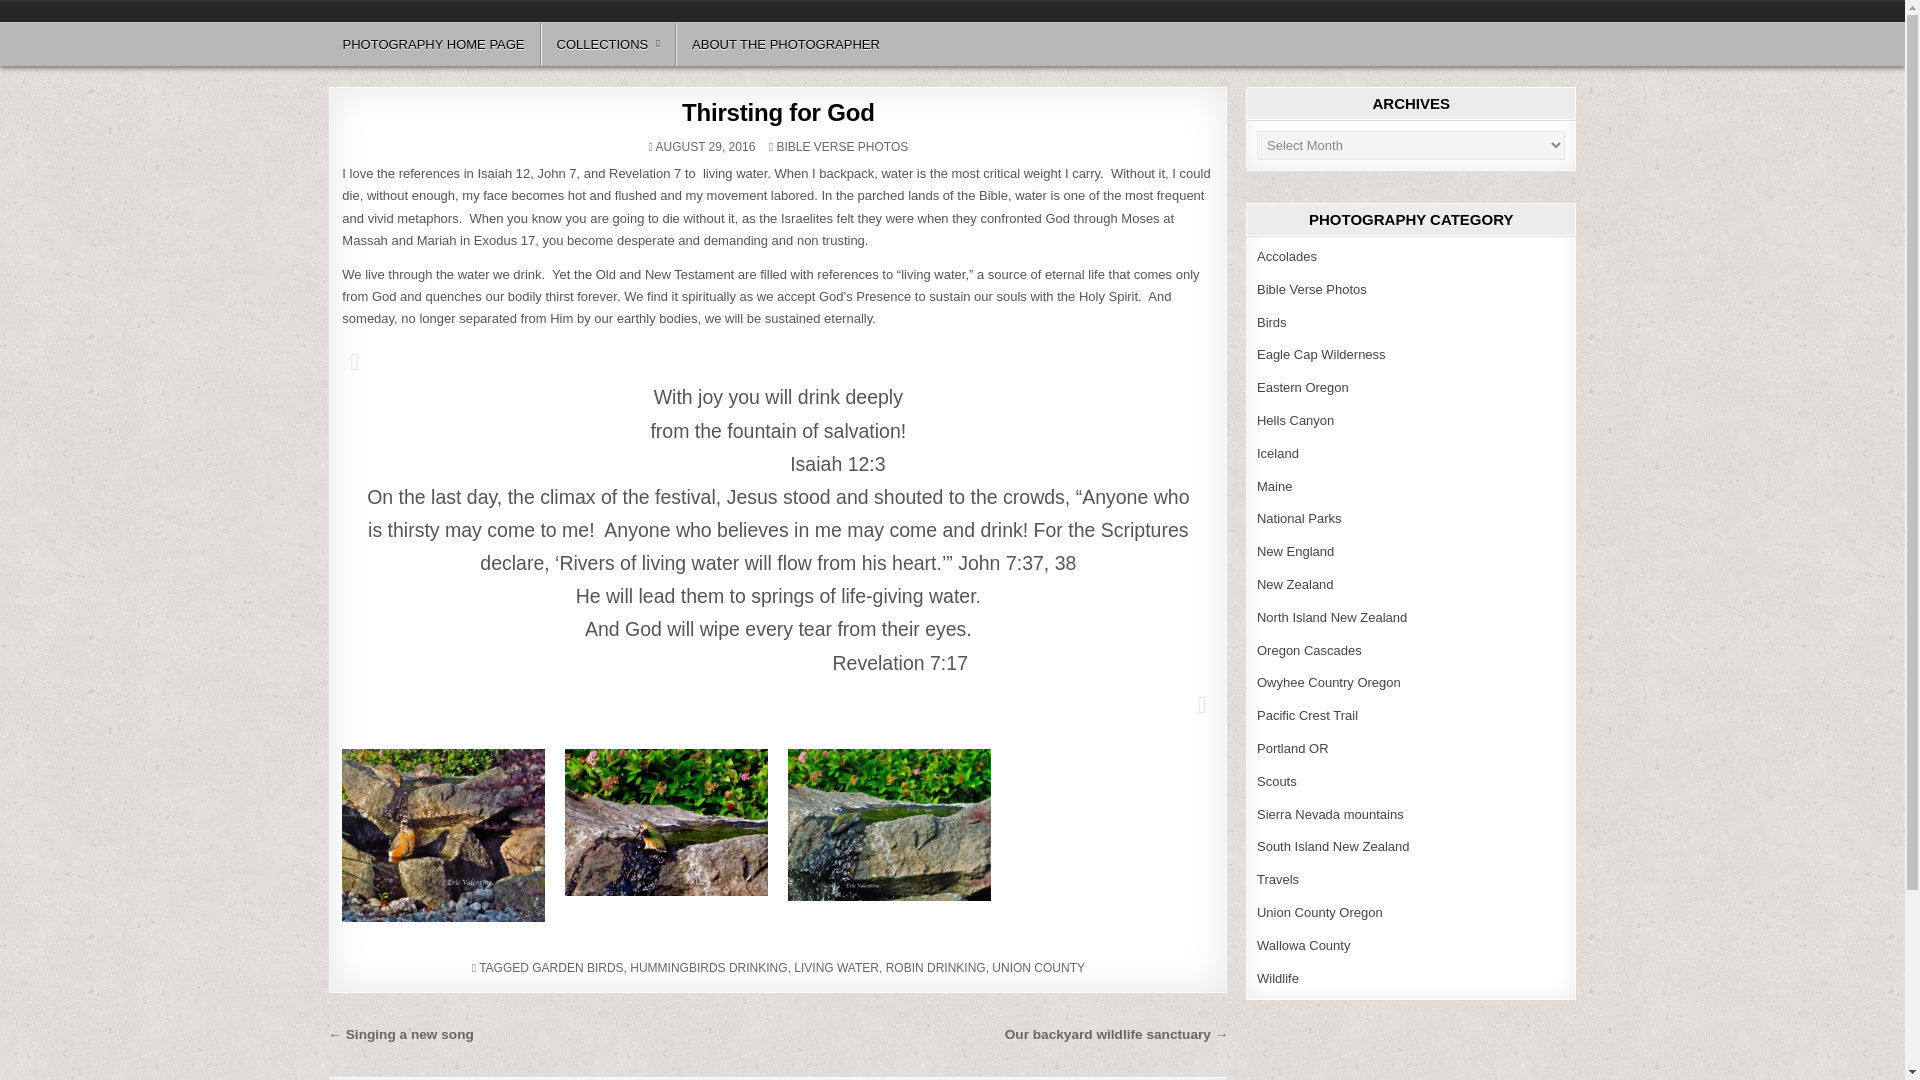  Describe the element at coordinates (1322, 354) in the screenshot. I see `Eagle Cap Wilderness` at that location.